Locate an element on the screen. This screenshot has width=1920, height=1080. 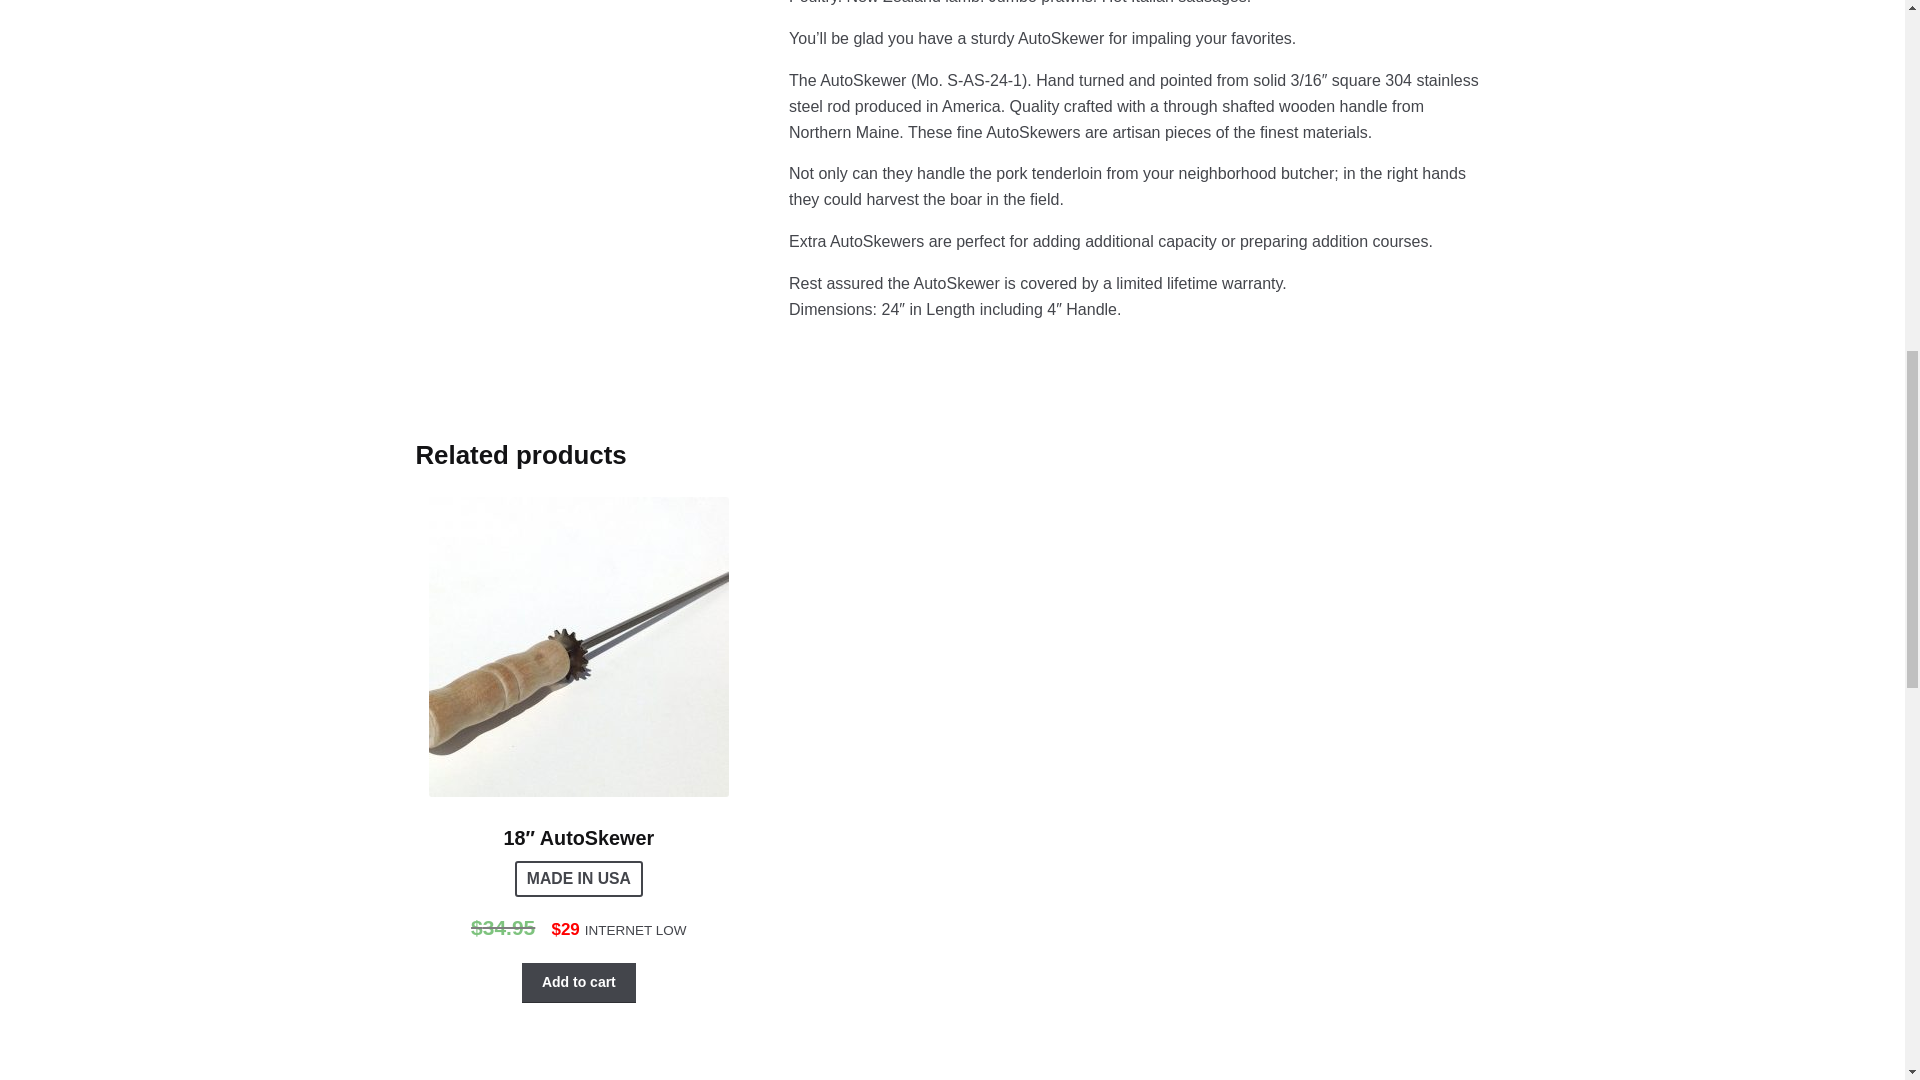
Add to cart is located at coordinates (578, 983).